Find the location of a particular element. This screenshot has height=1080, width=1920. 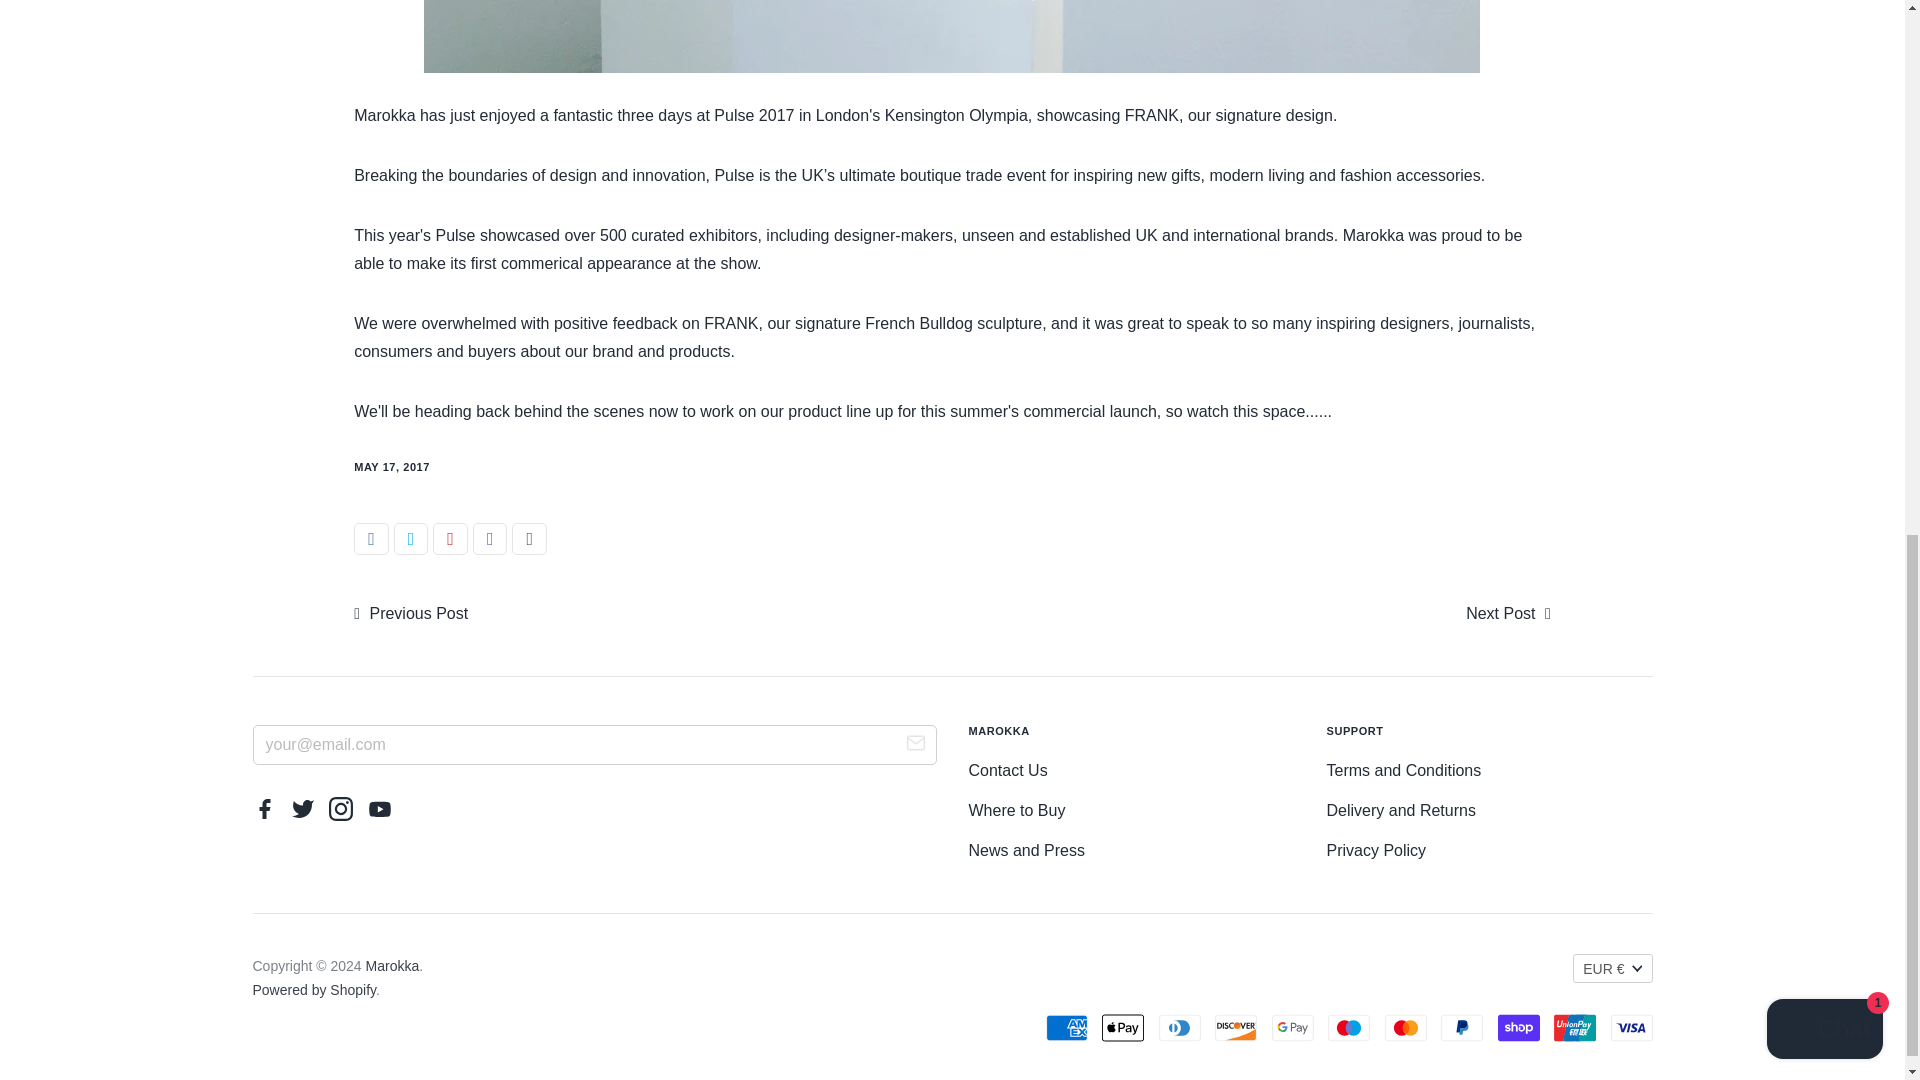

Mastercard is located at coordinates (1405, 1027).